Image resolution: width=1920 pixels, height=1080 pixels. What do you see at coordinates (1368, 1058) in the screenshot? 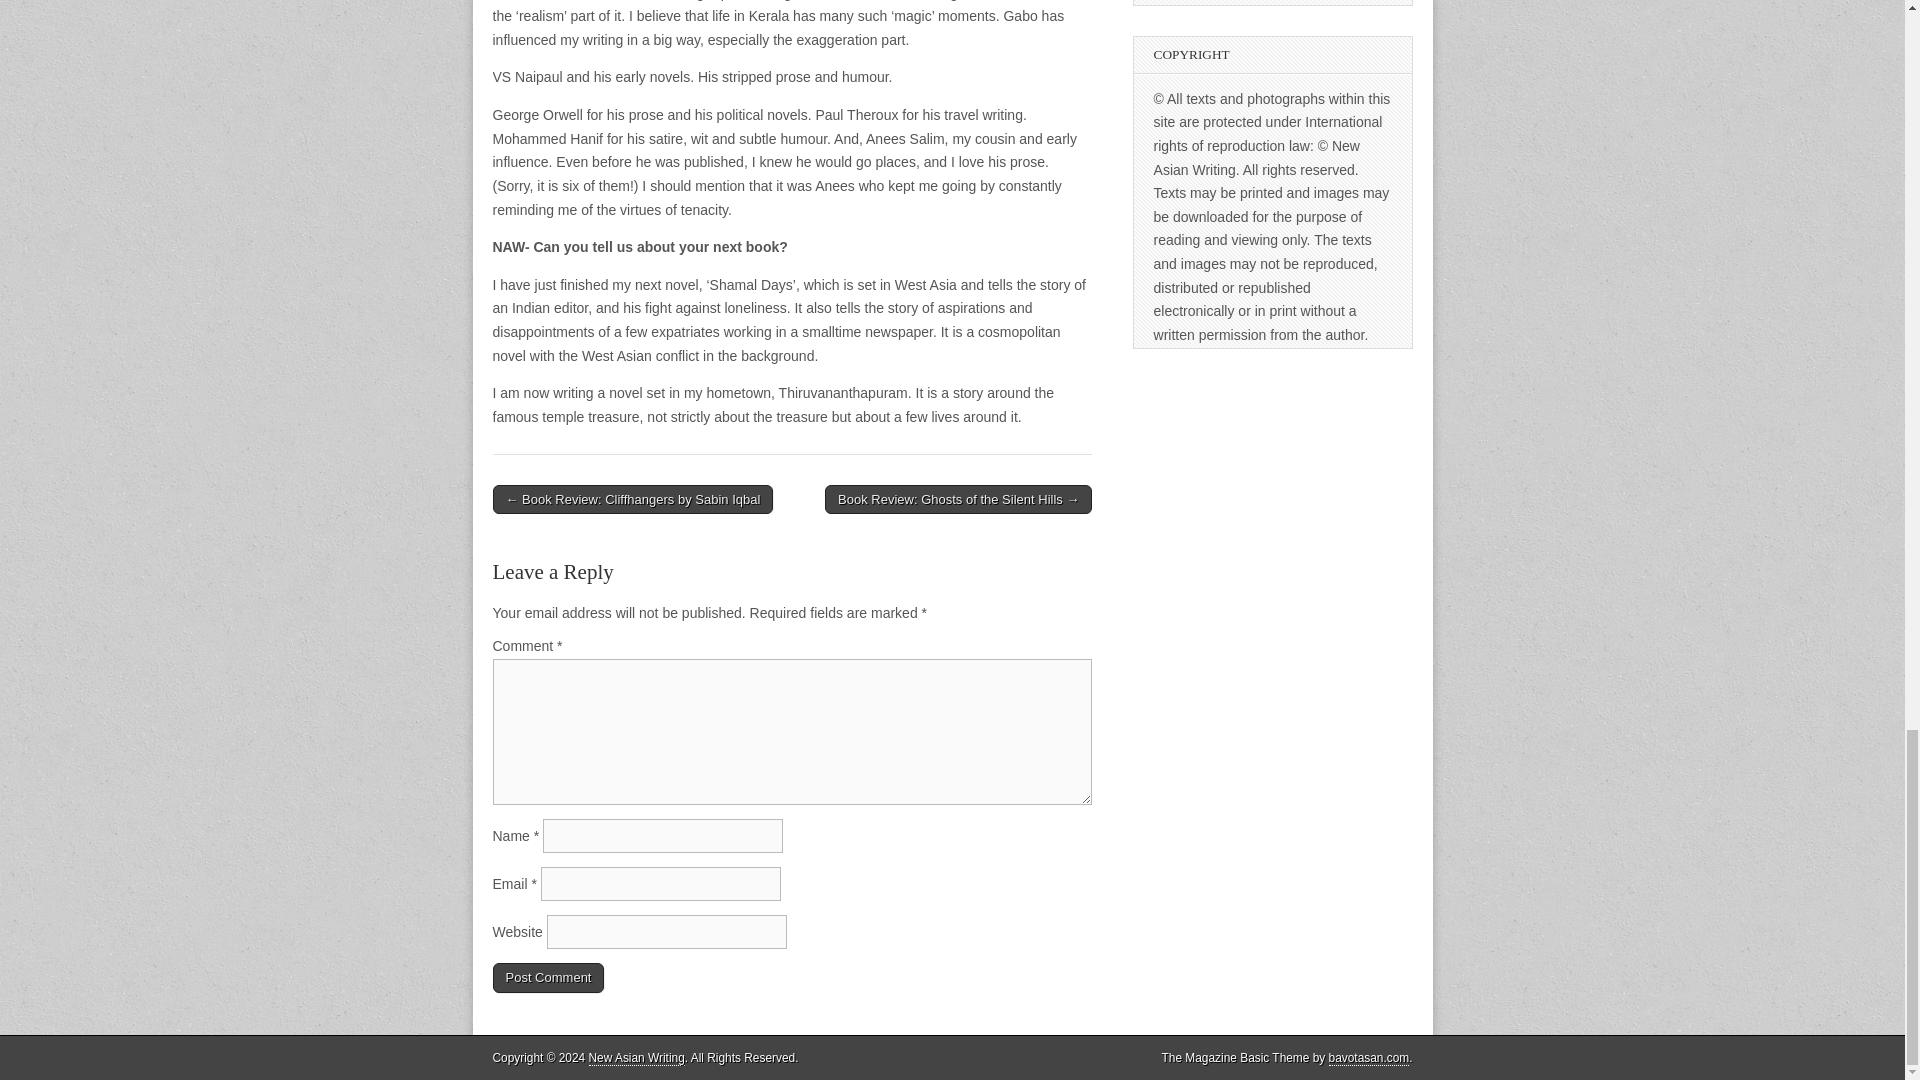
I see `bavotasan.com` at bounding box center [1368, 1058].